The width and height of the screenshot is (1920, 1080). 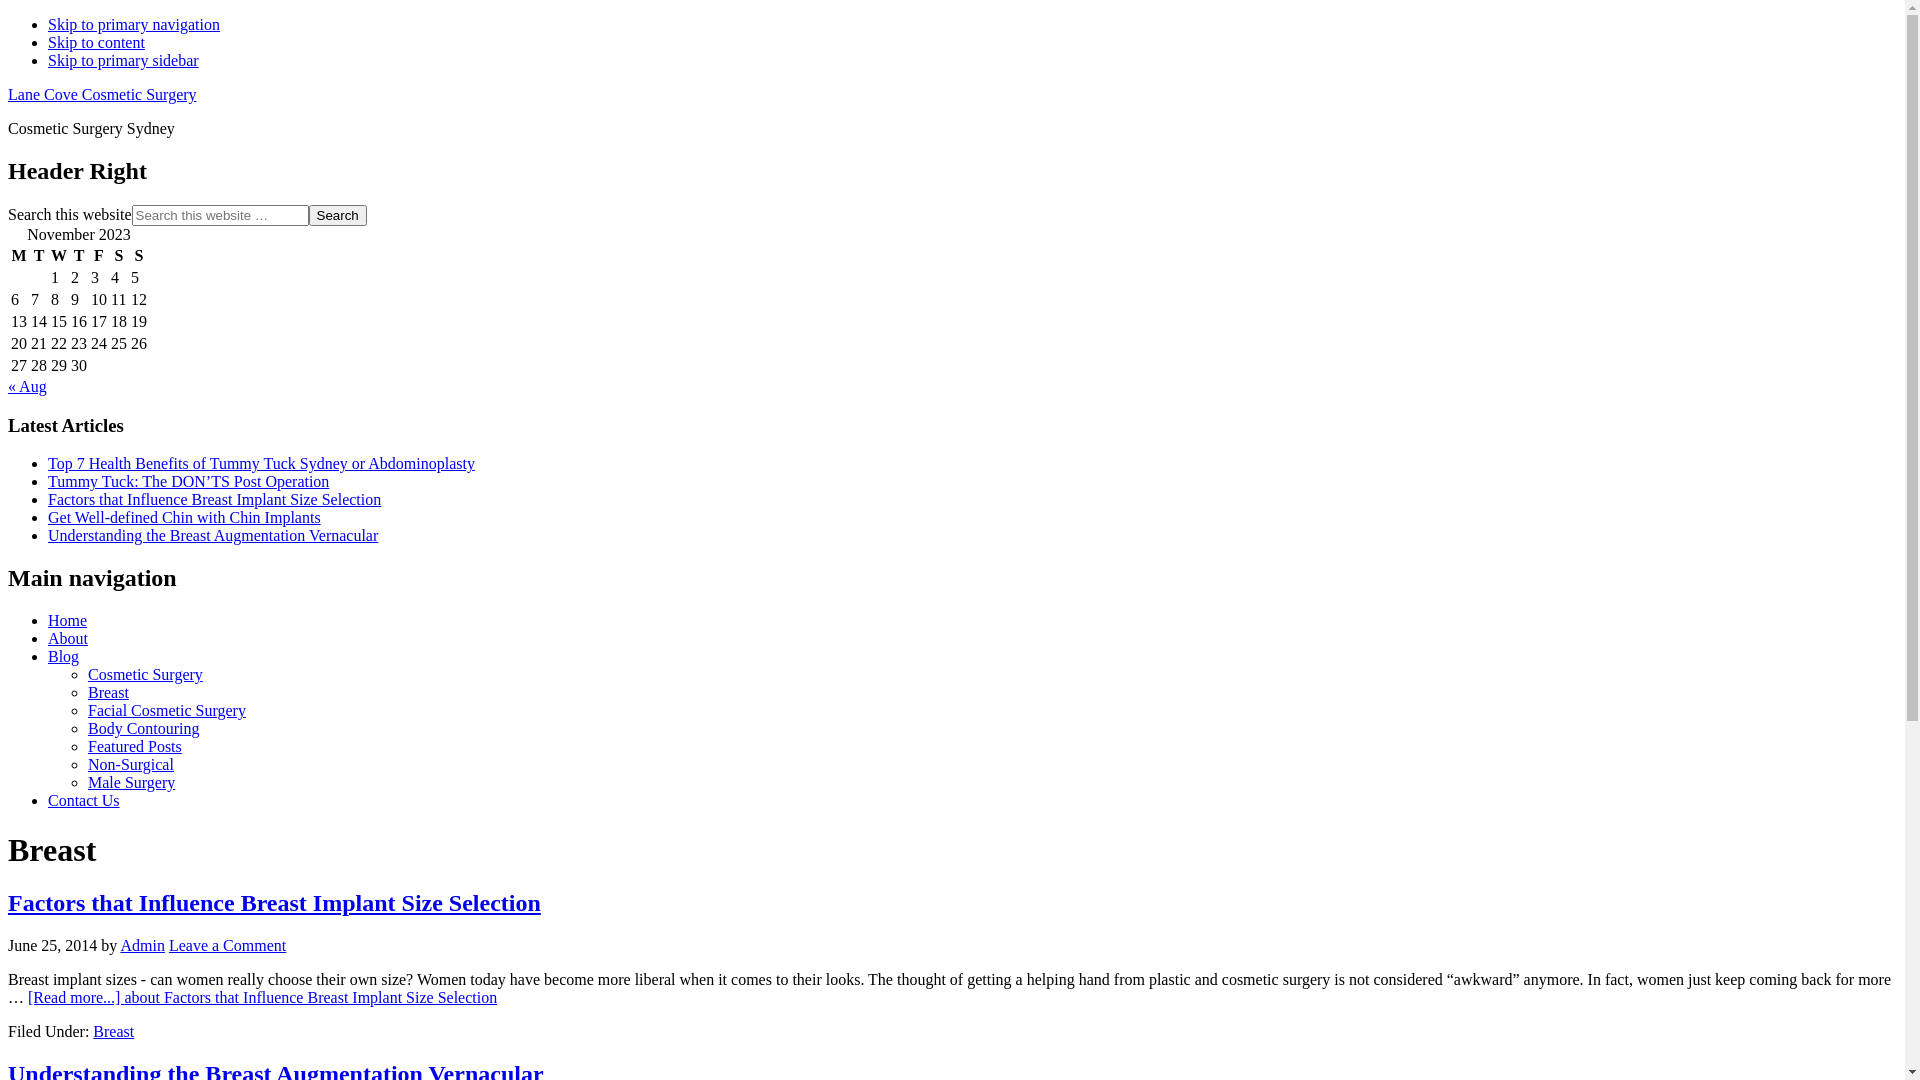 What do you see at coordinates (68, 638) in the screenshot?
I see `About` at bounding box center [68, 638].